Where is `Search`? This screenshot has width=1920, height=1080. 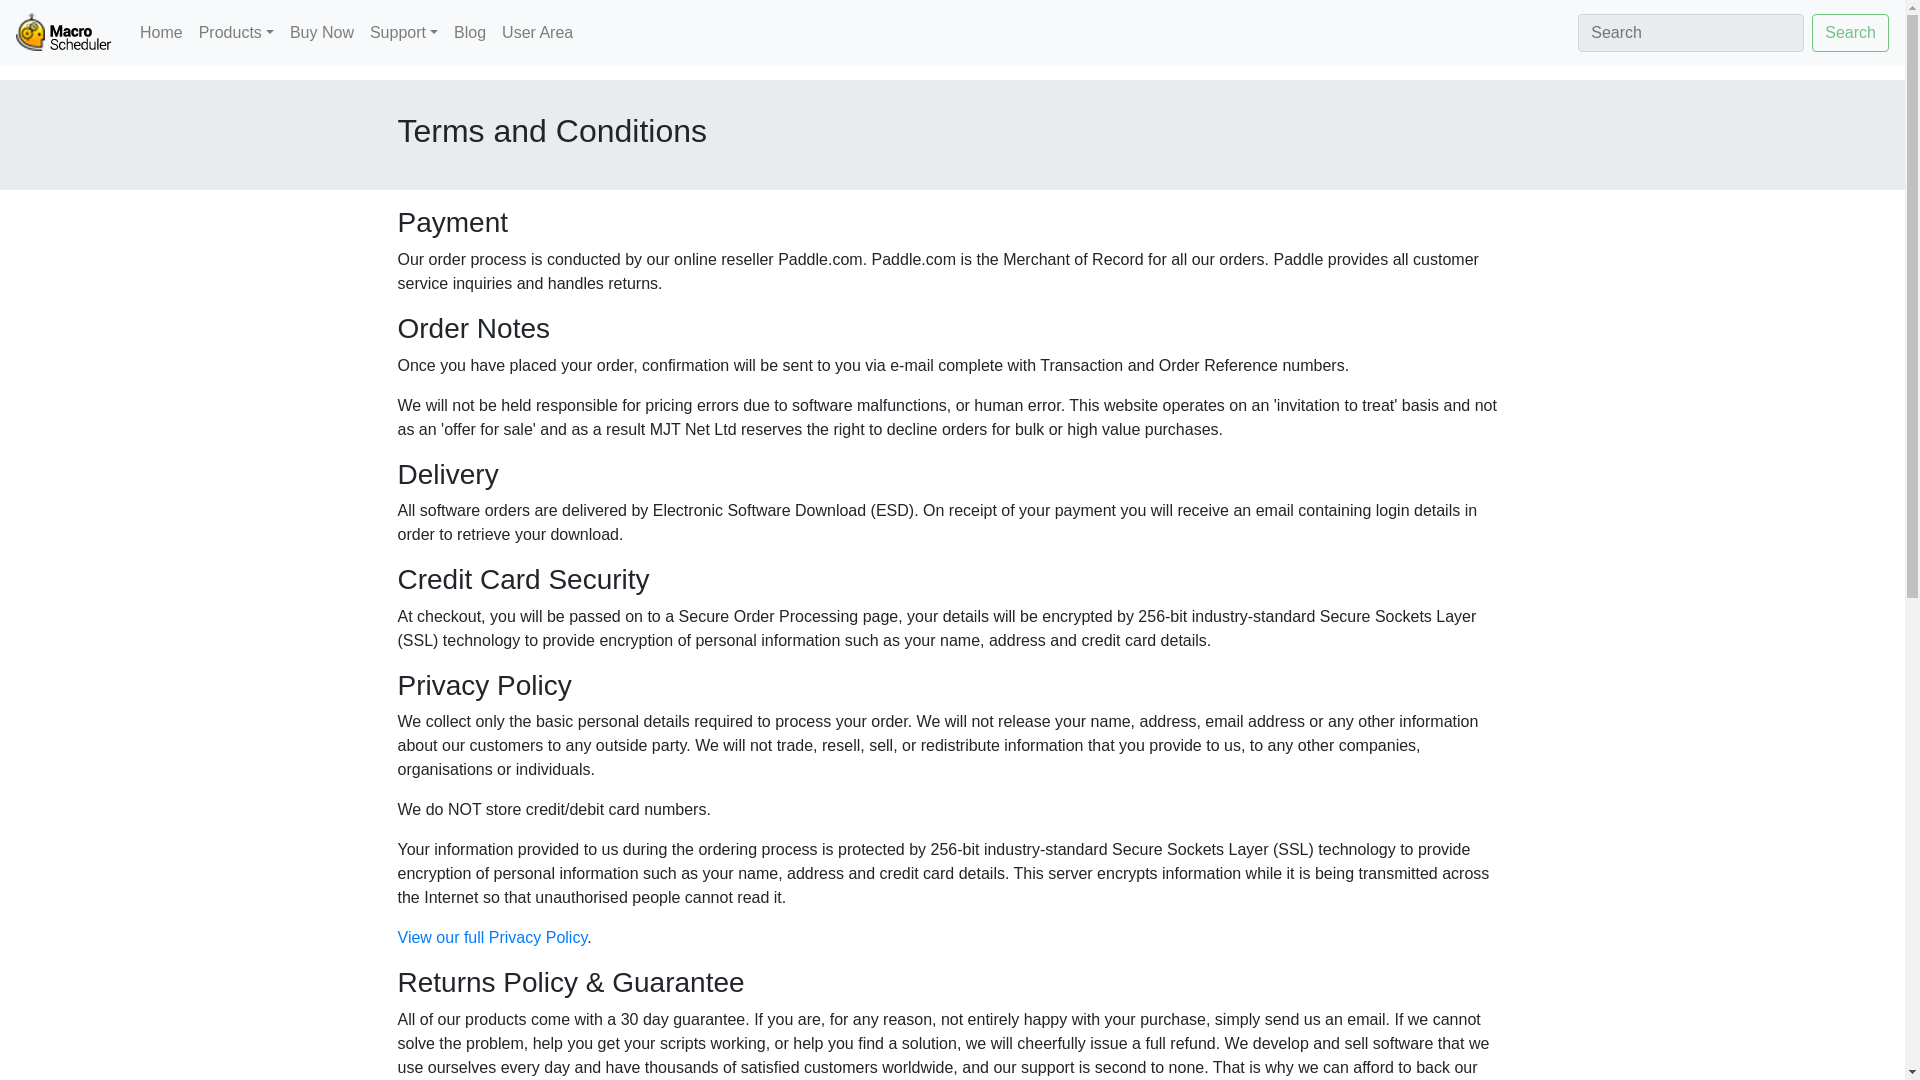
Search is located at coordinates (1850, 32).